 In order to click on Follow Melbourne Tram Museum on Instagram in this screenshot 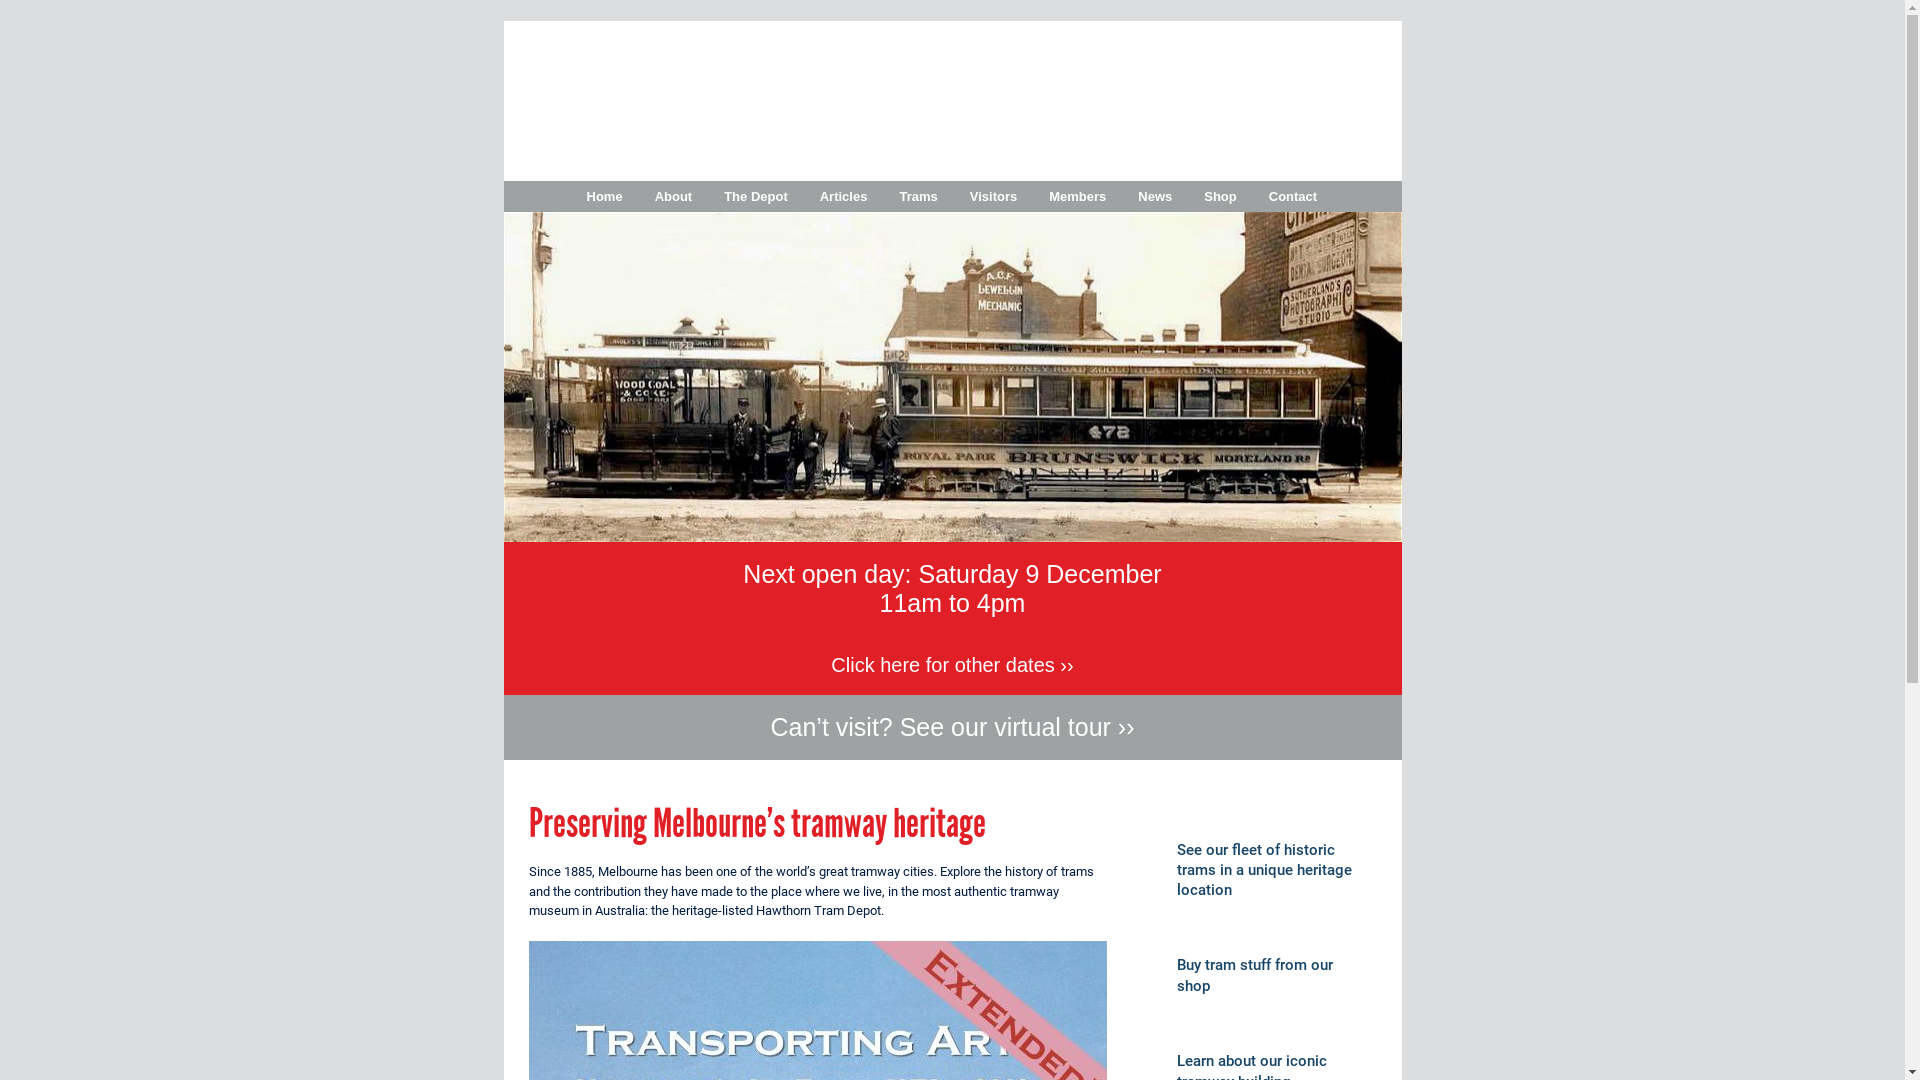, I will do `click(1892, 193)`.